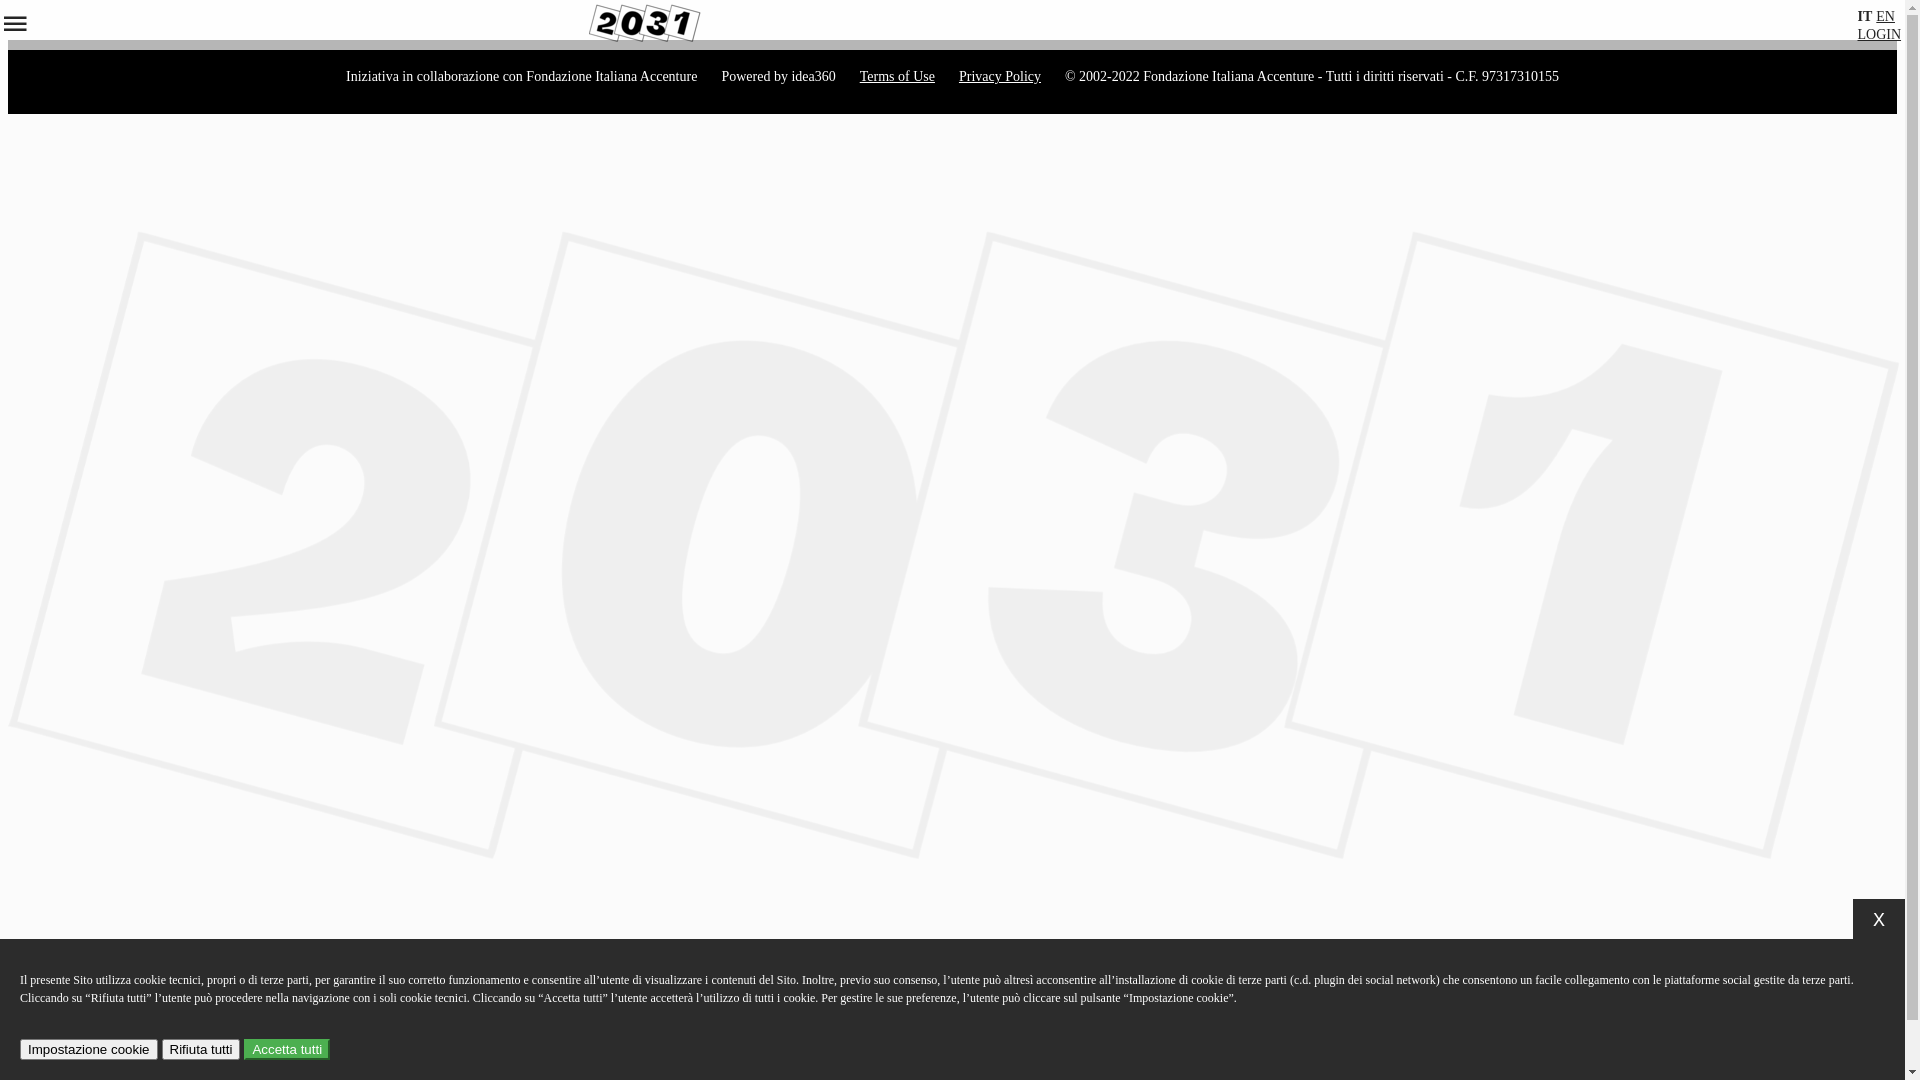  What do you see at coordinates (287, 1050) in the screenshot?
I see `Accetta tutti` at bounding box center [287, 1050].